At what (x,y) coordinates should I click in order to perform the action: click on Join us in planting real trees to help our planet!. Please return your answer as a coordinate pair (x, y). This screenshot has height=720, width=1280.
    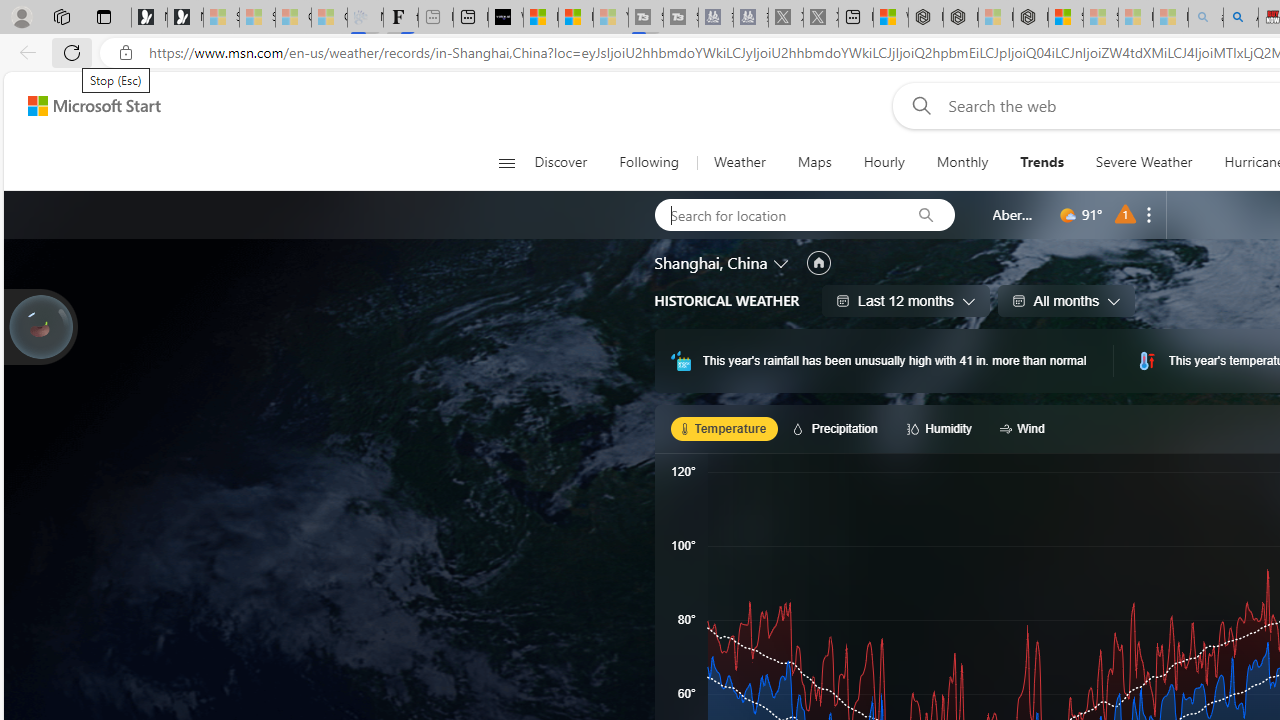
    Looking at the image, I should click on (40, 327).